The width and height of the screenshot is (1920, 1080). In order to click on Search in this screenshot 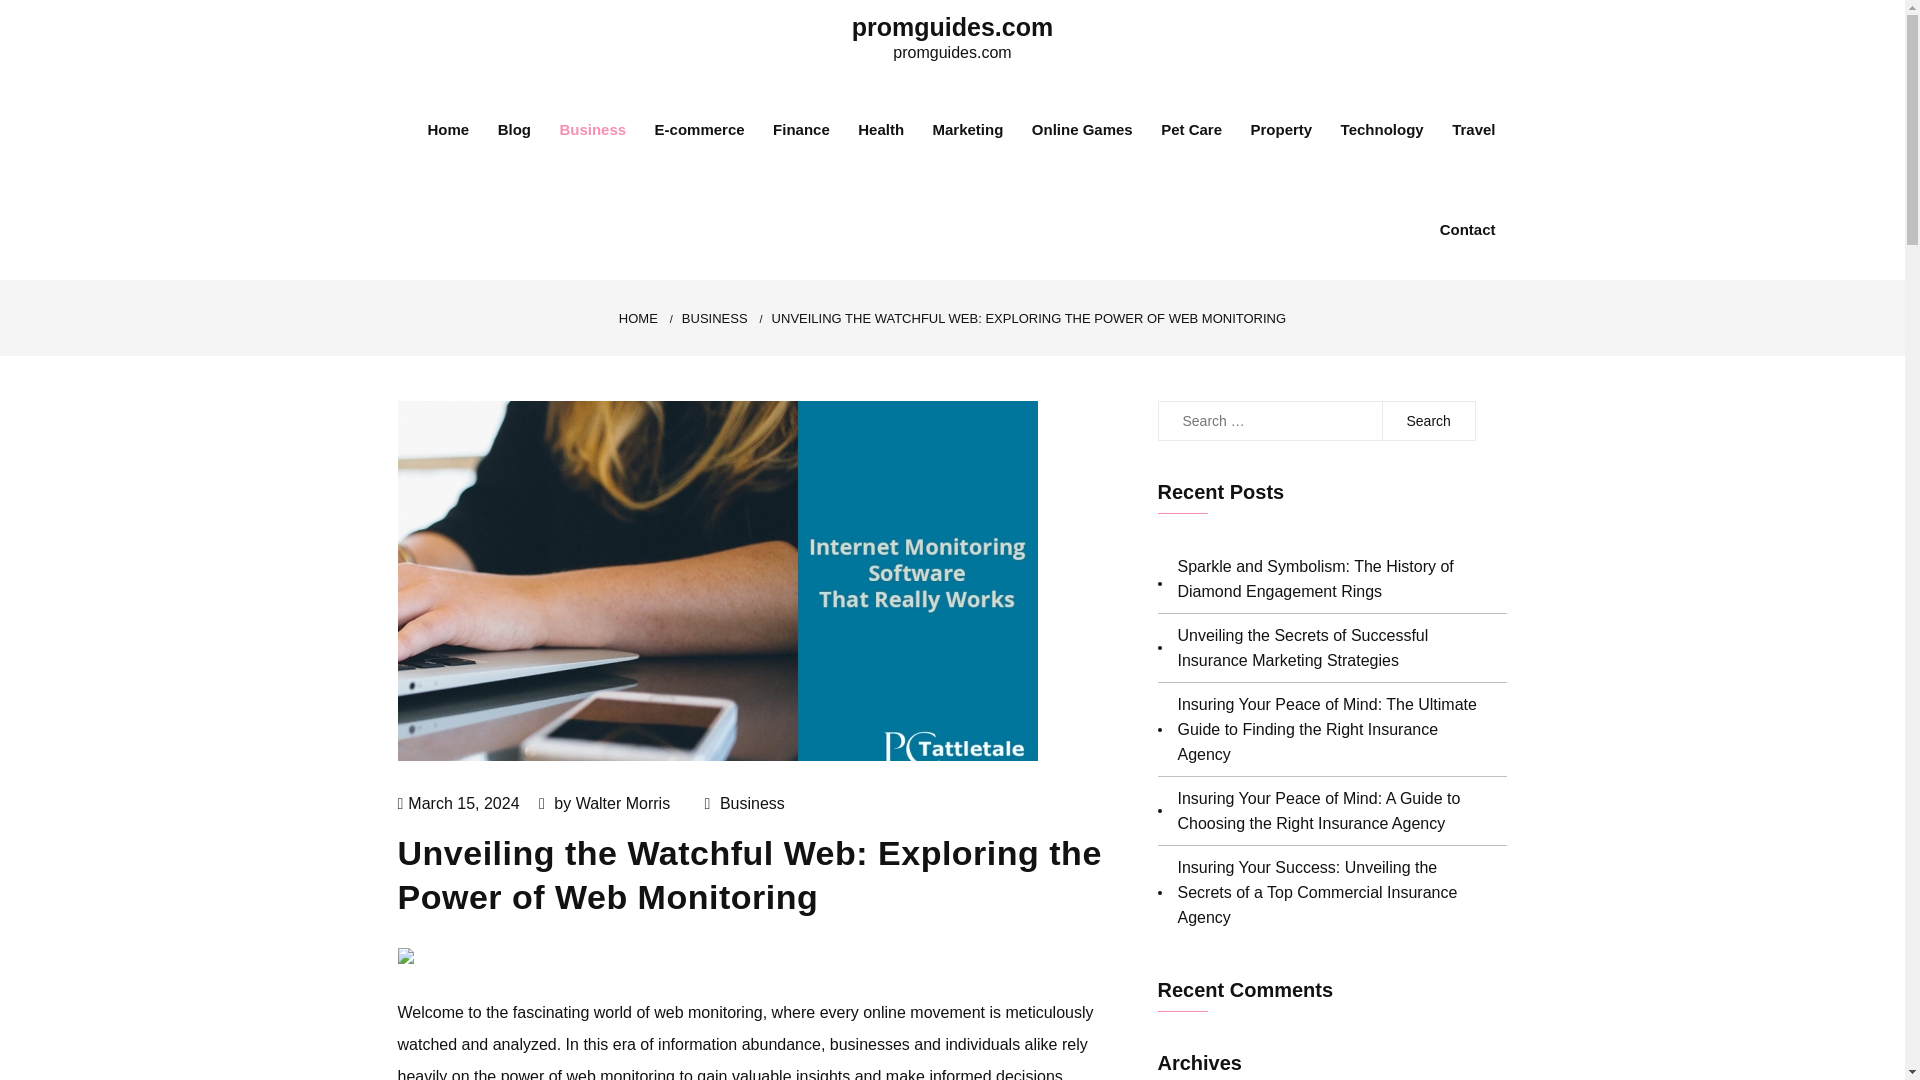, I will do `click(1428, 420)`.